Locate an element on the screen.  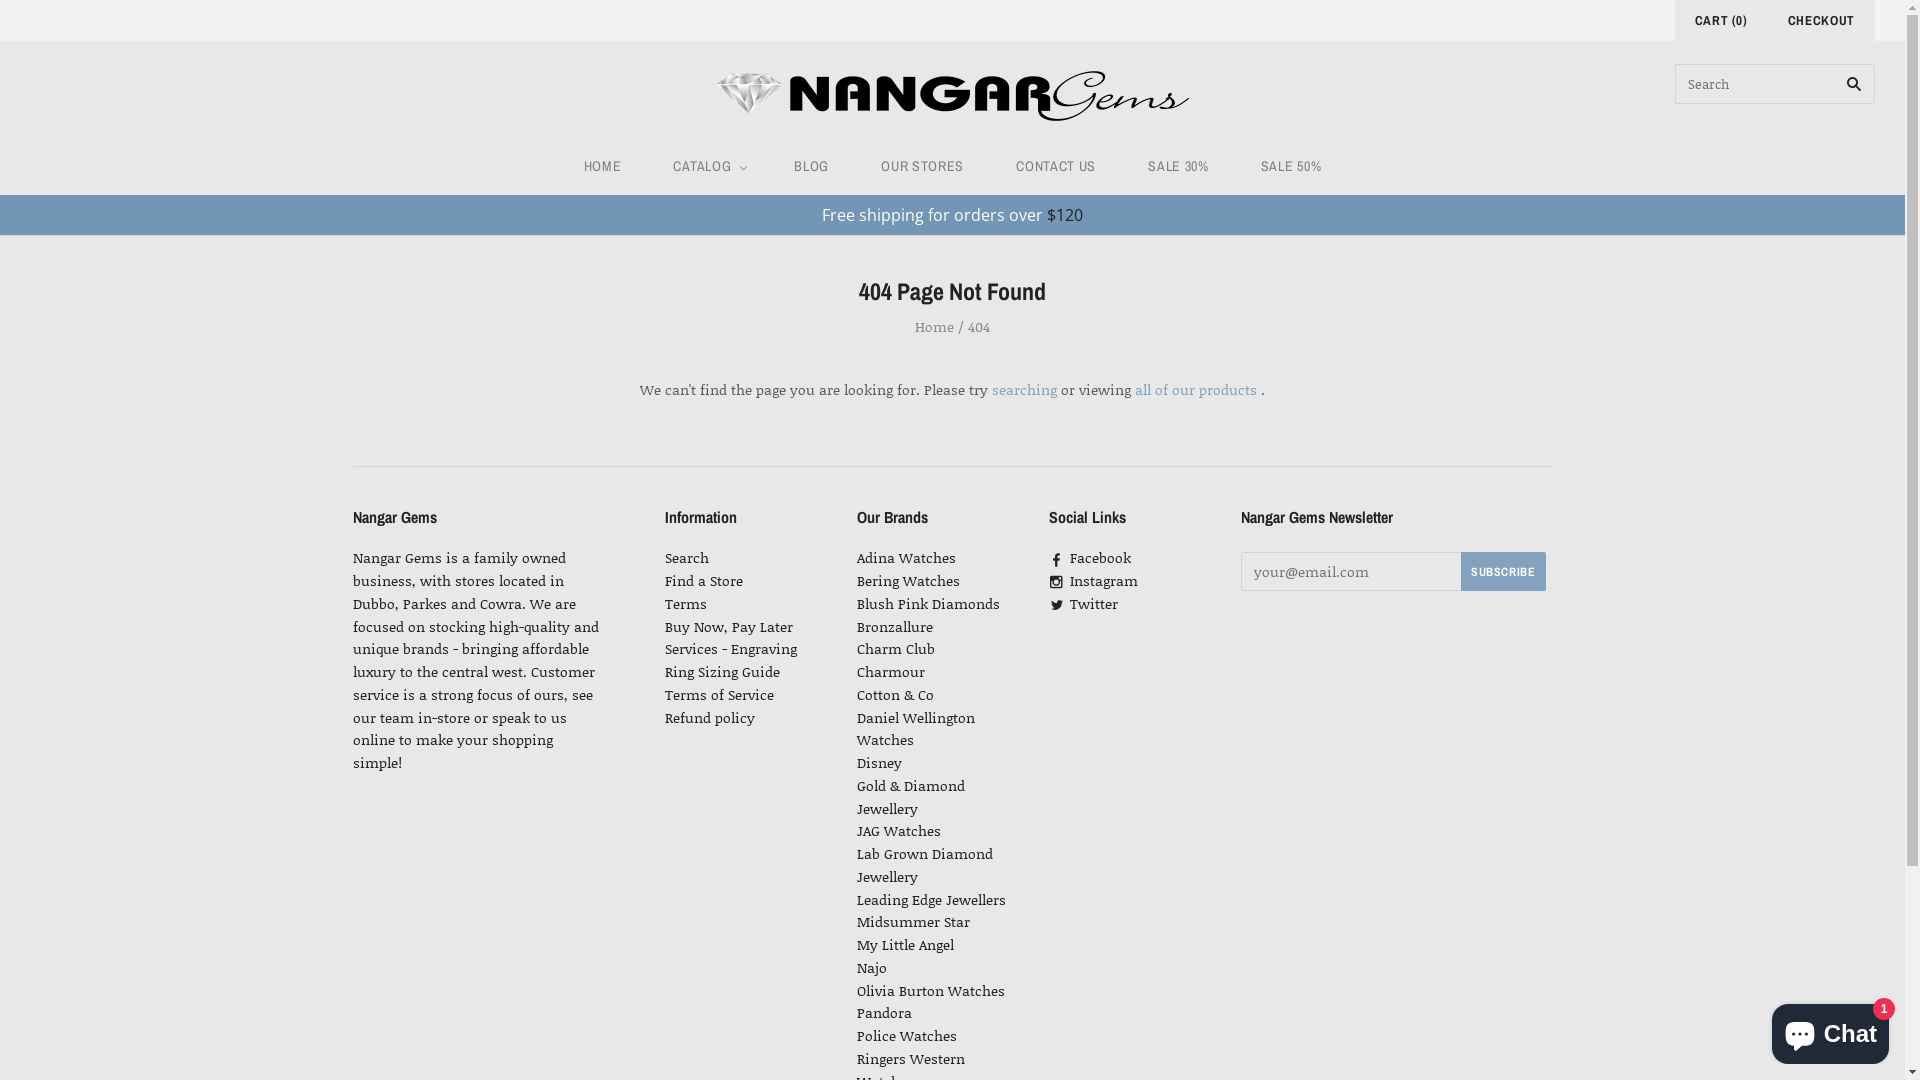
Terms is located at coordinates (685, 604).